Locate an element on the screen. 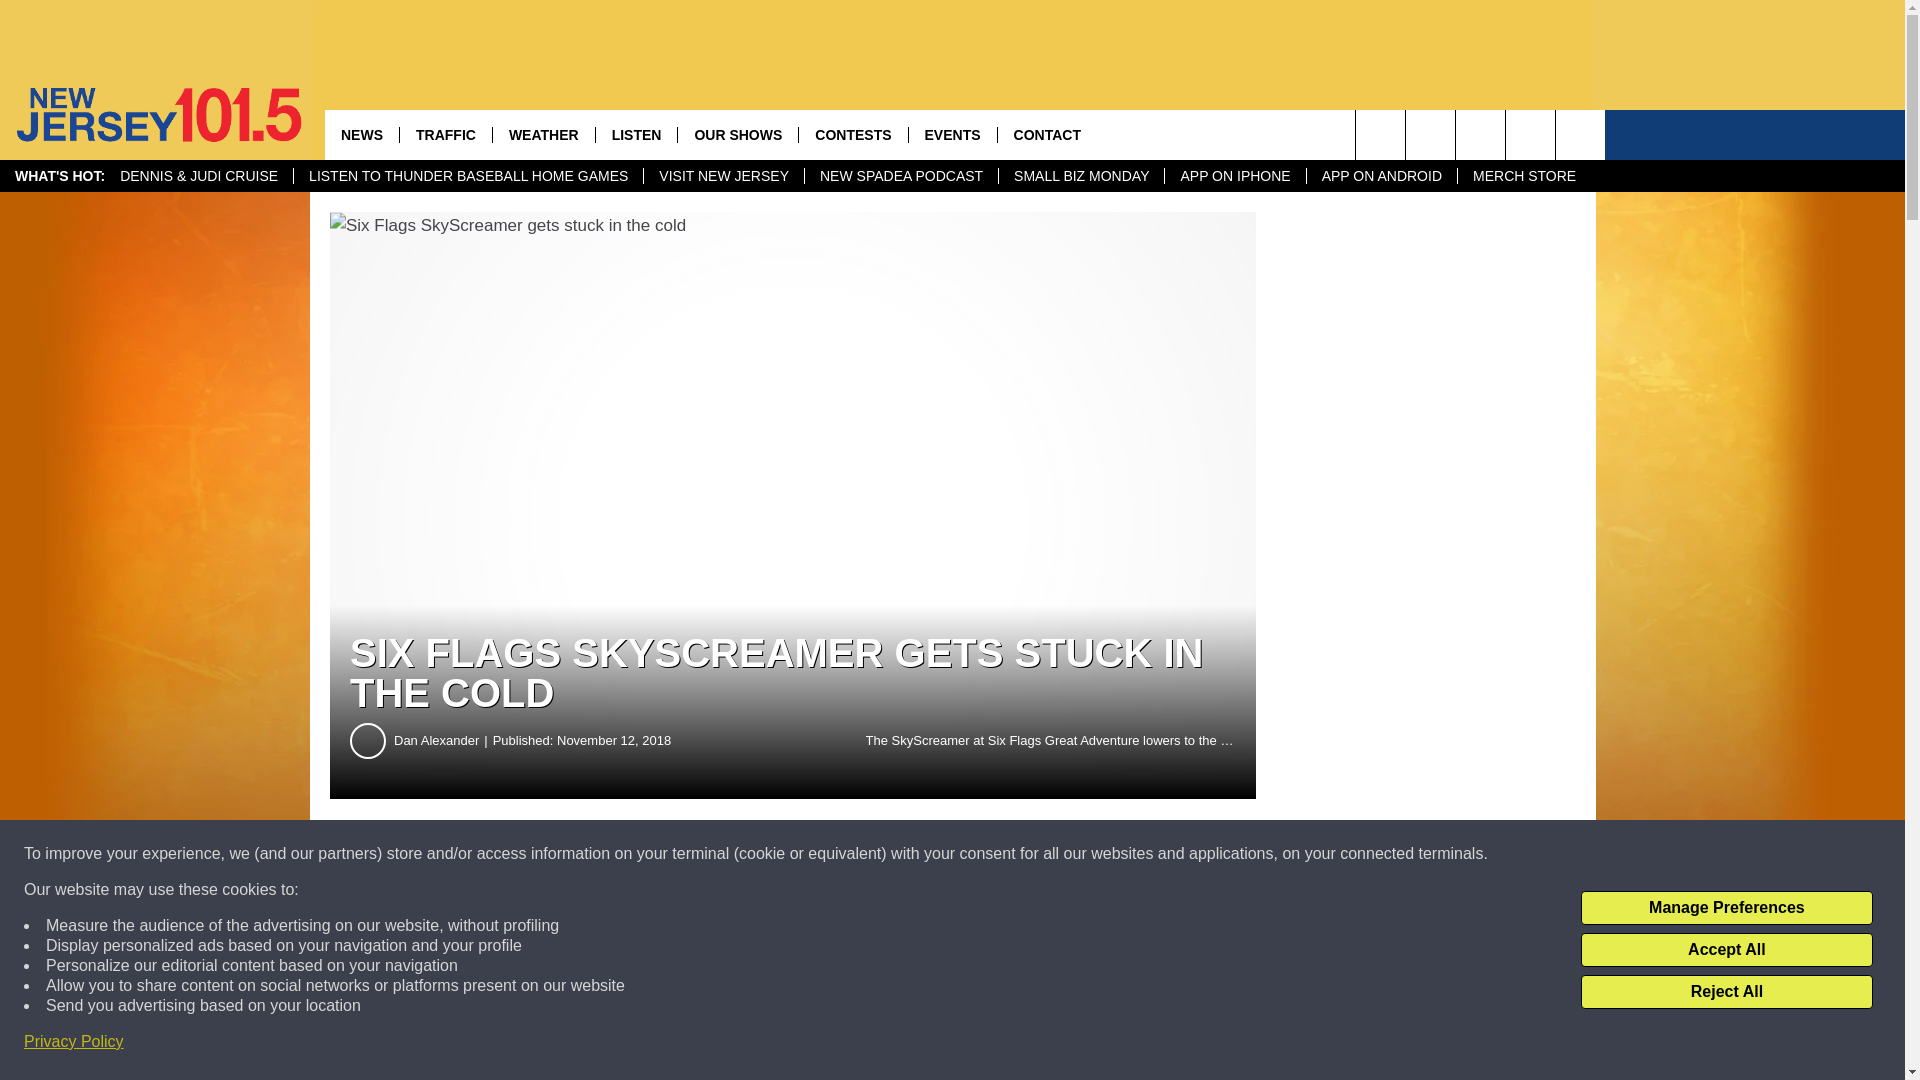 The height and width of the screenshot is (1080, 1920). SMALL BIZ MONDAY is located at coordinates (1080, 176).